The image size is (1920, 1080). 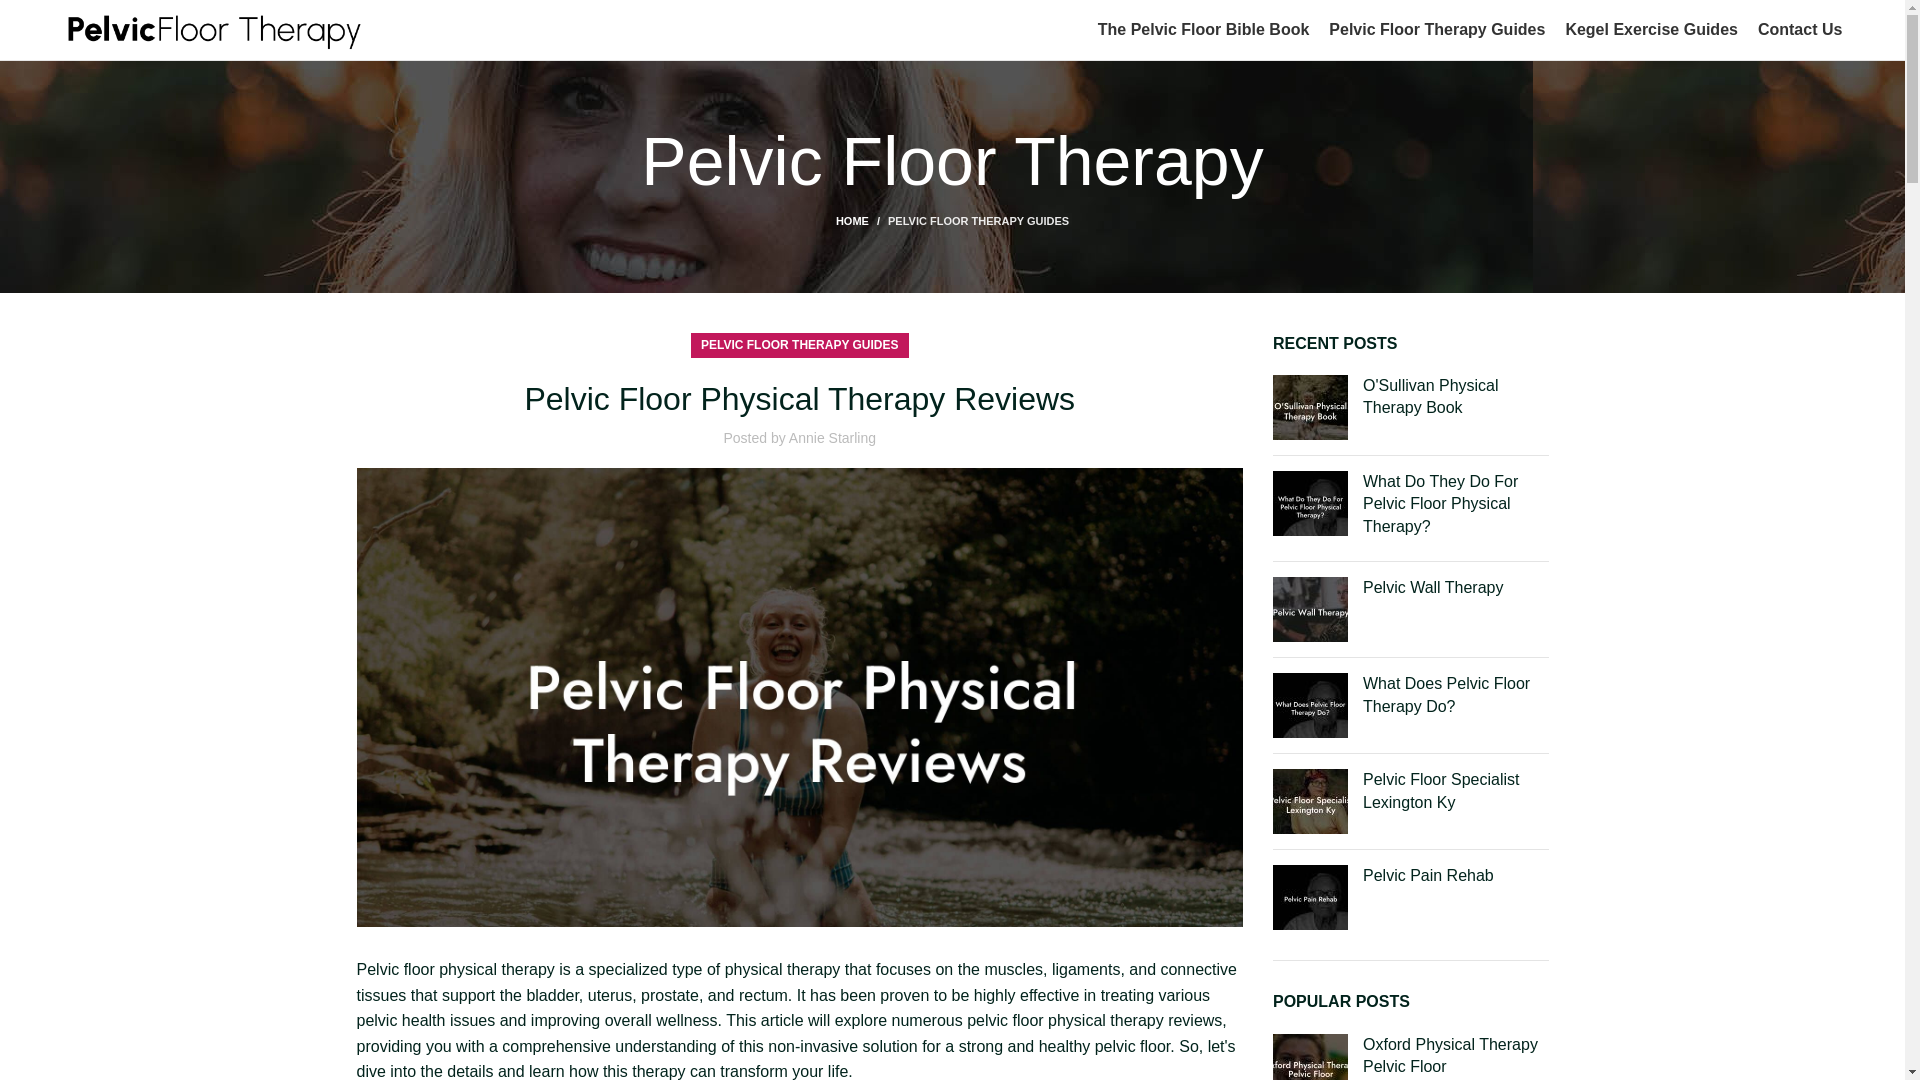 What do you see at coordinates (1436, 29) in the screenshot?
I see `Pelvic Floor Therapy Guides` at bounding box center [1436, 29].